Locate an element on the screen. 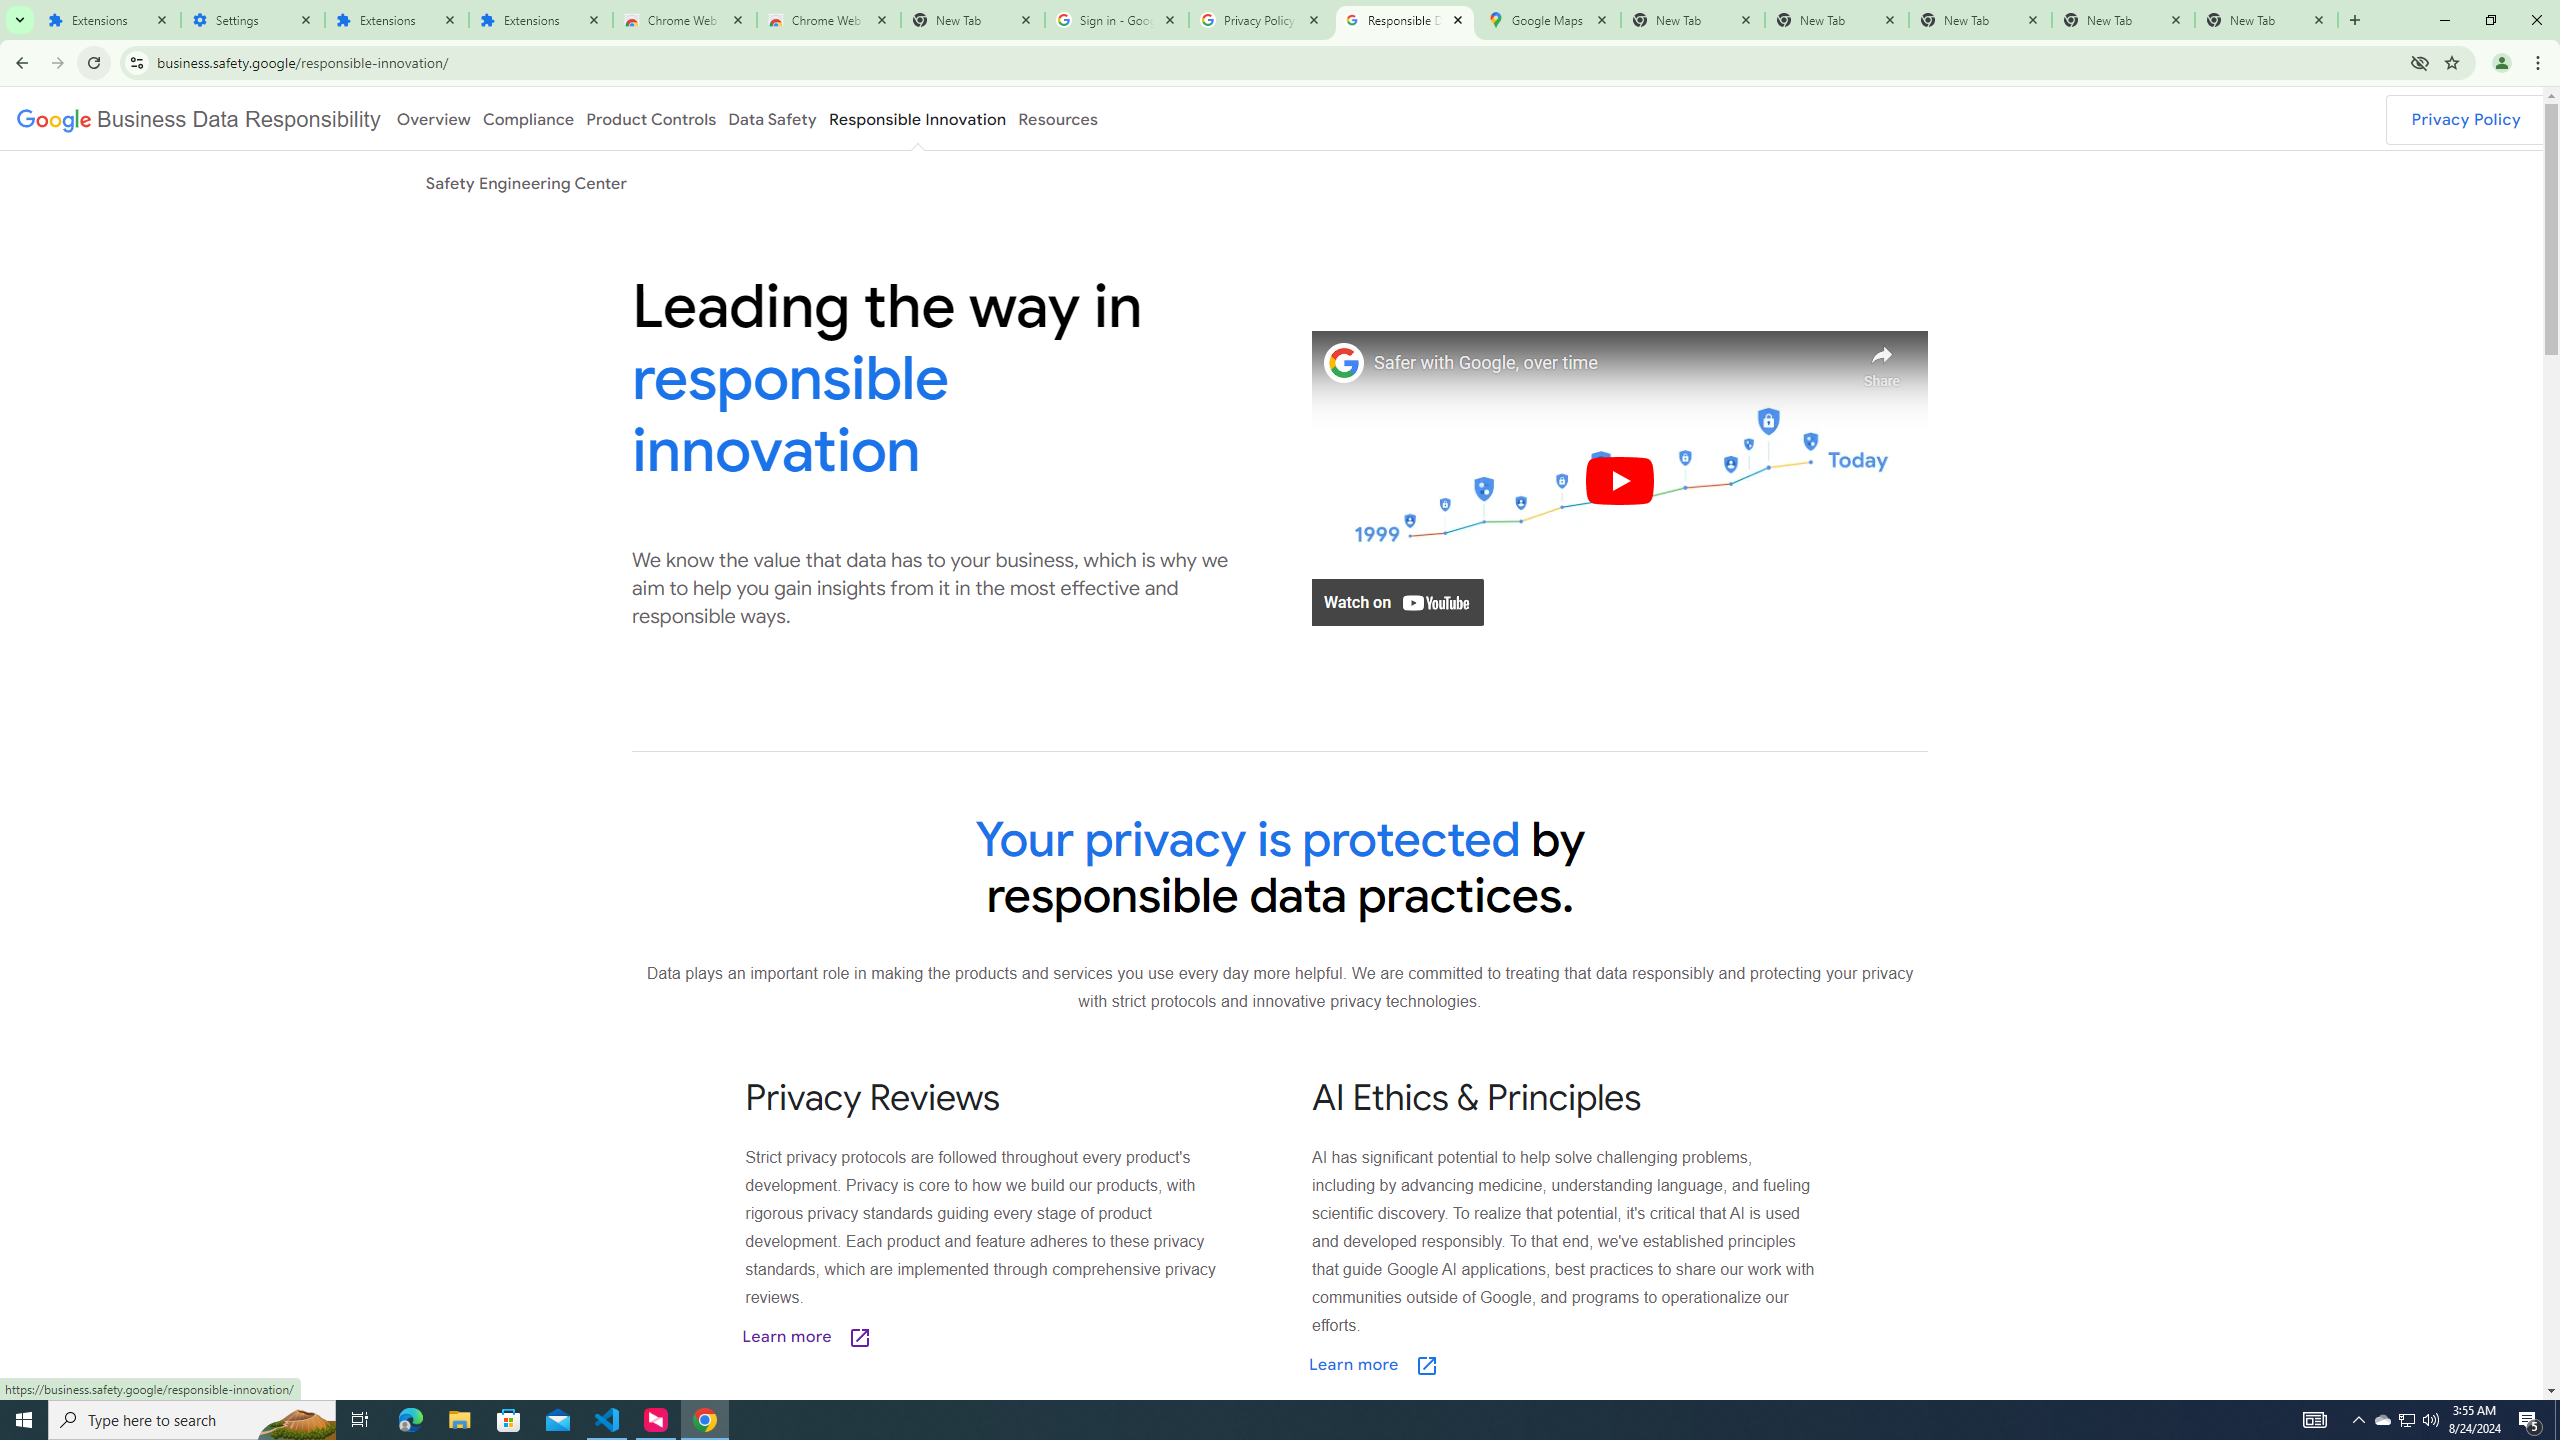 The width and height of the screenshot is (2560, 1440). Safety Engineering Center is located at coordinates (526, 182).